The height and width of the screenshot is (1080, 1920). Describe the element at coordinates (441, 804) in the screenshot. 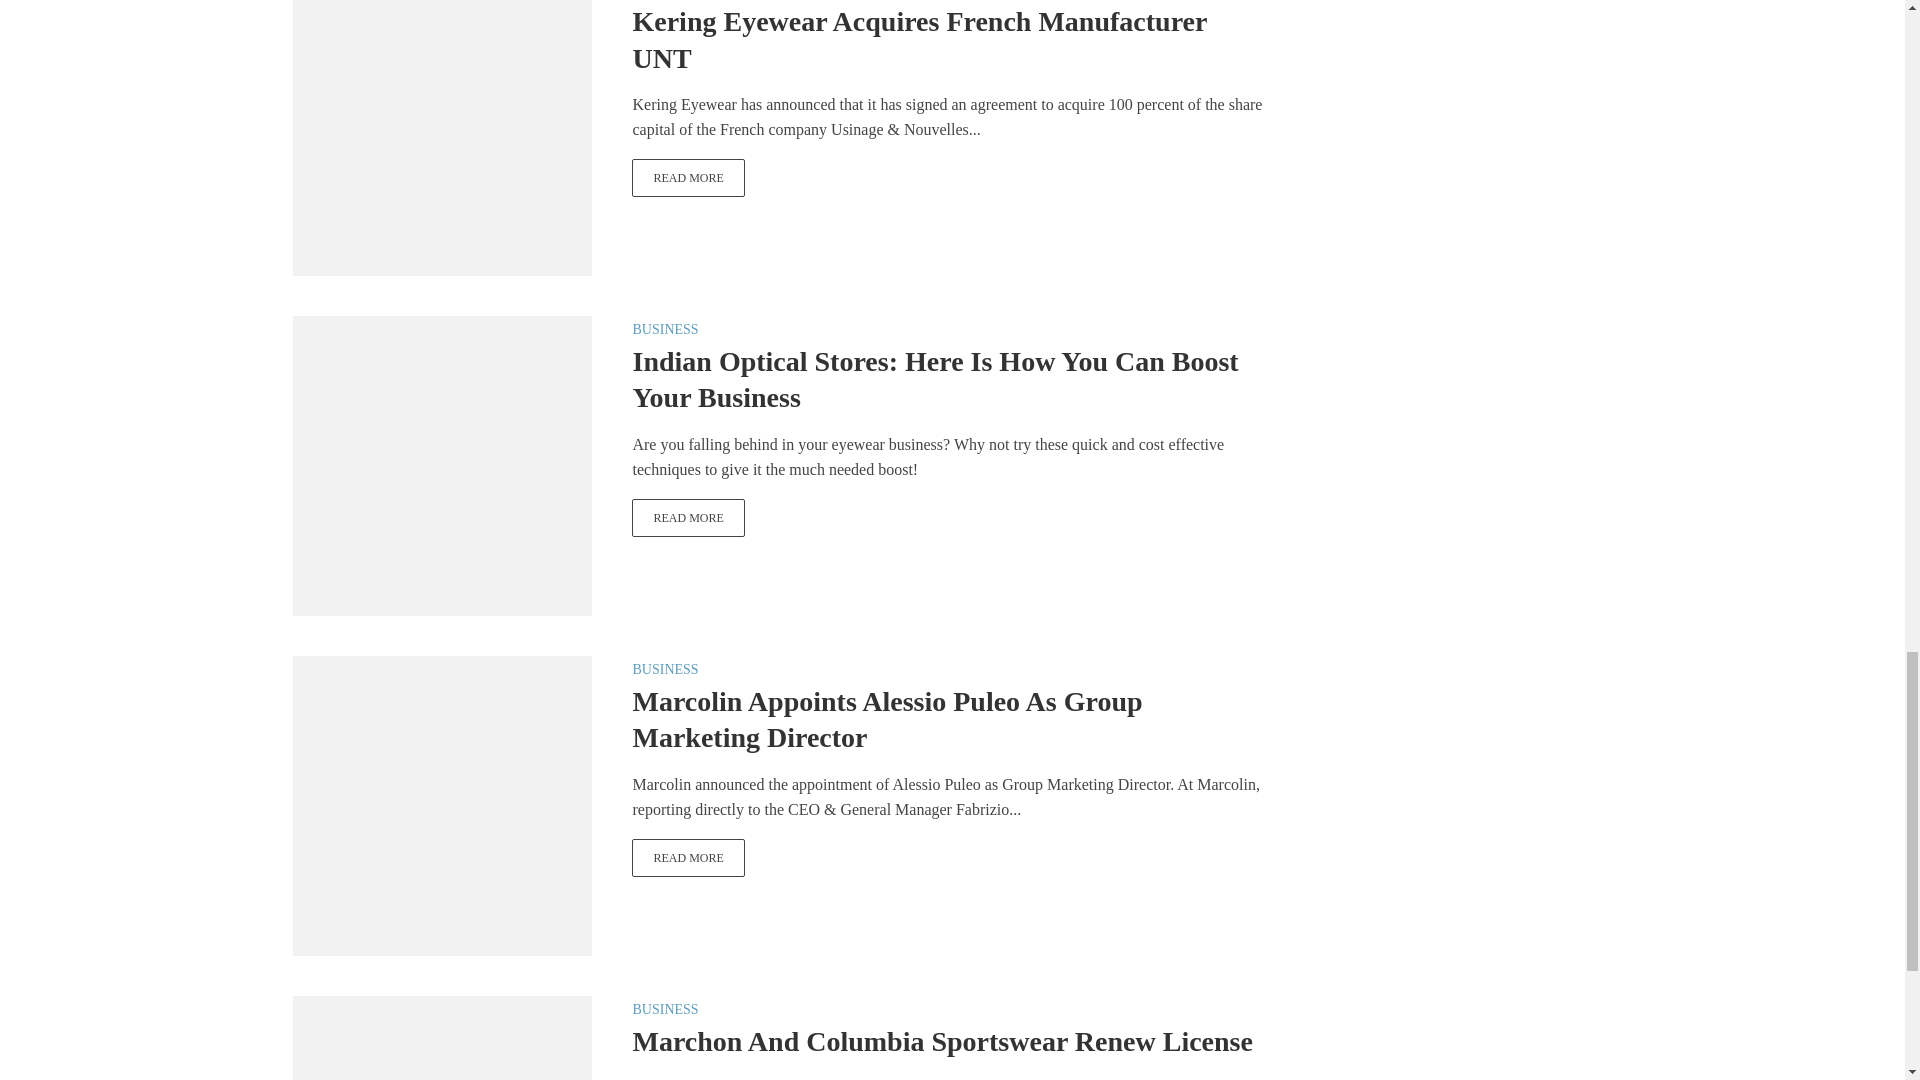

I see `Marcolin Appoints Alessio Puleo As Group Marketing Director` at that location.